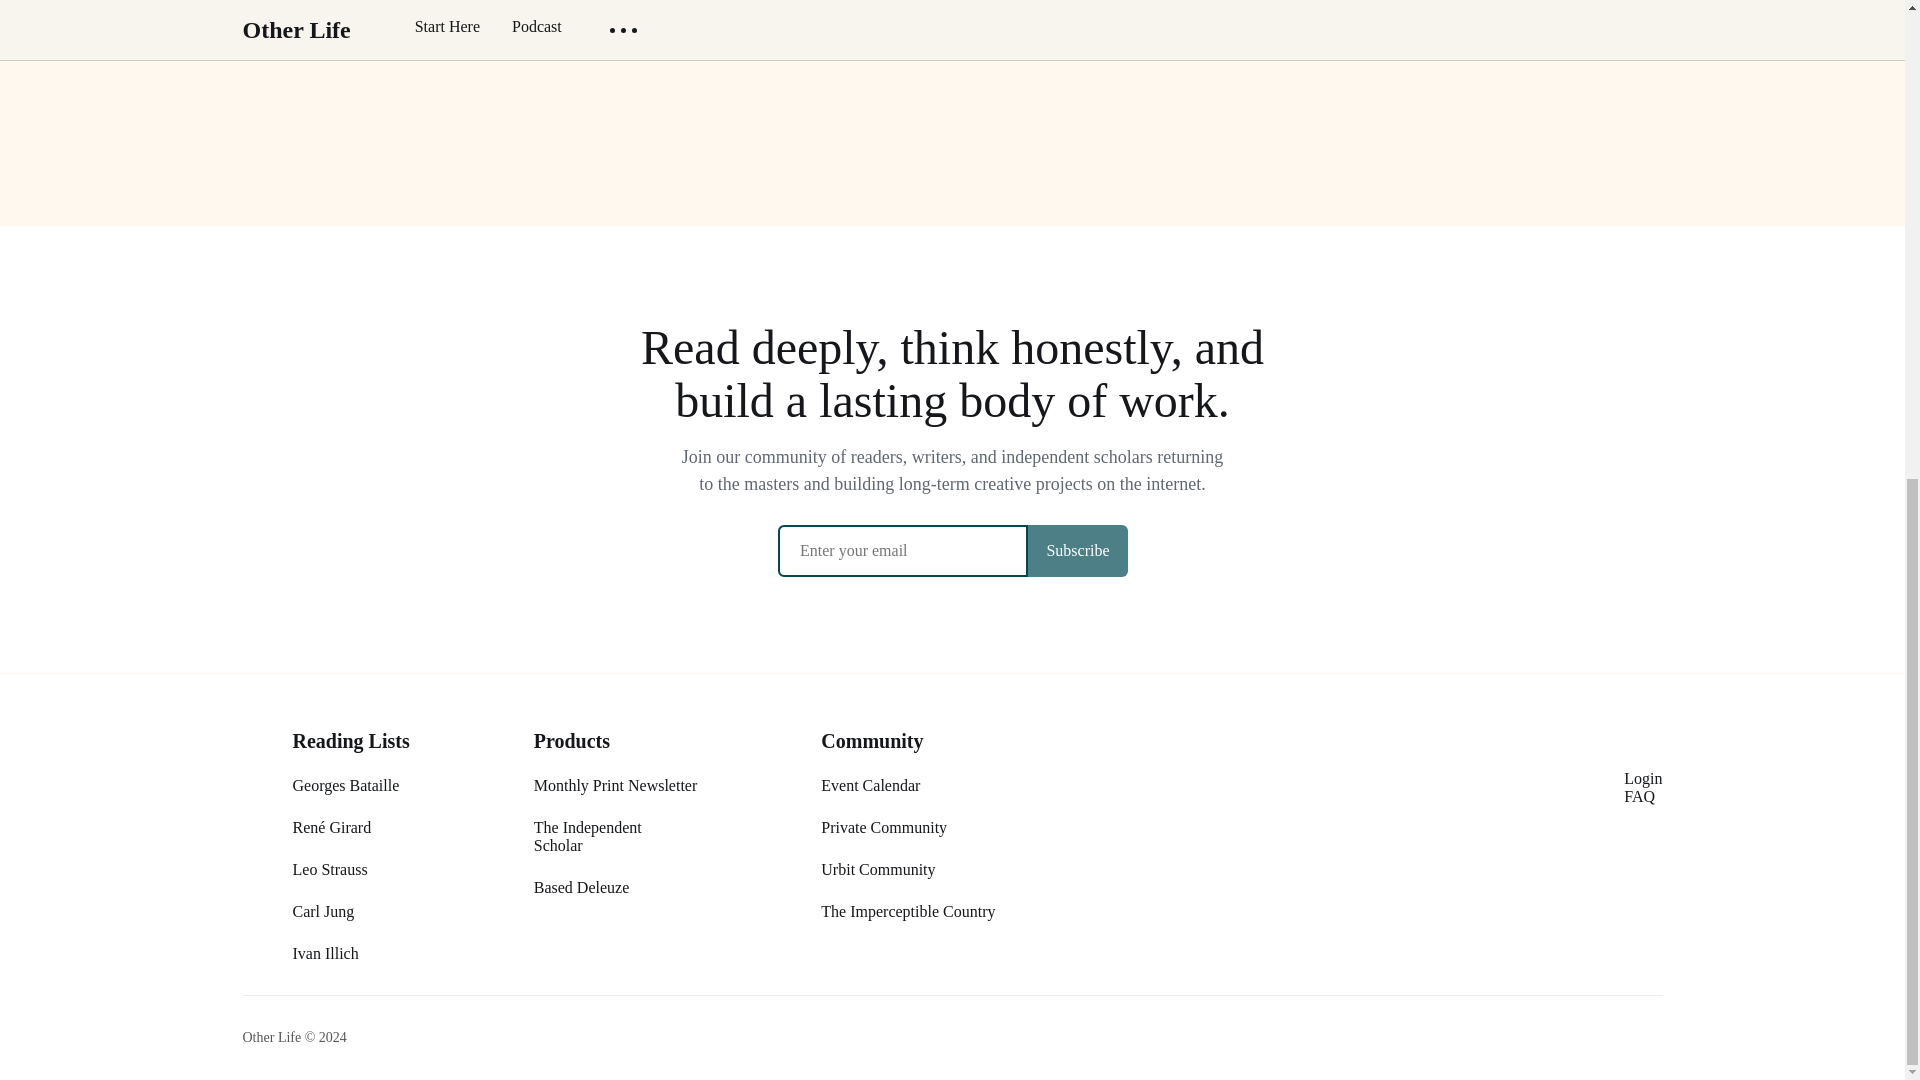 The width and height of the screenshot is (1920, 1080). Describe the element at coordinates (581, 888) in the screenshot. I see `Based Deleuze` at that location.